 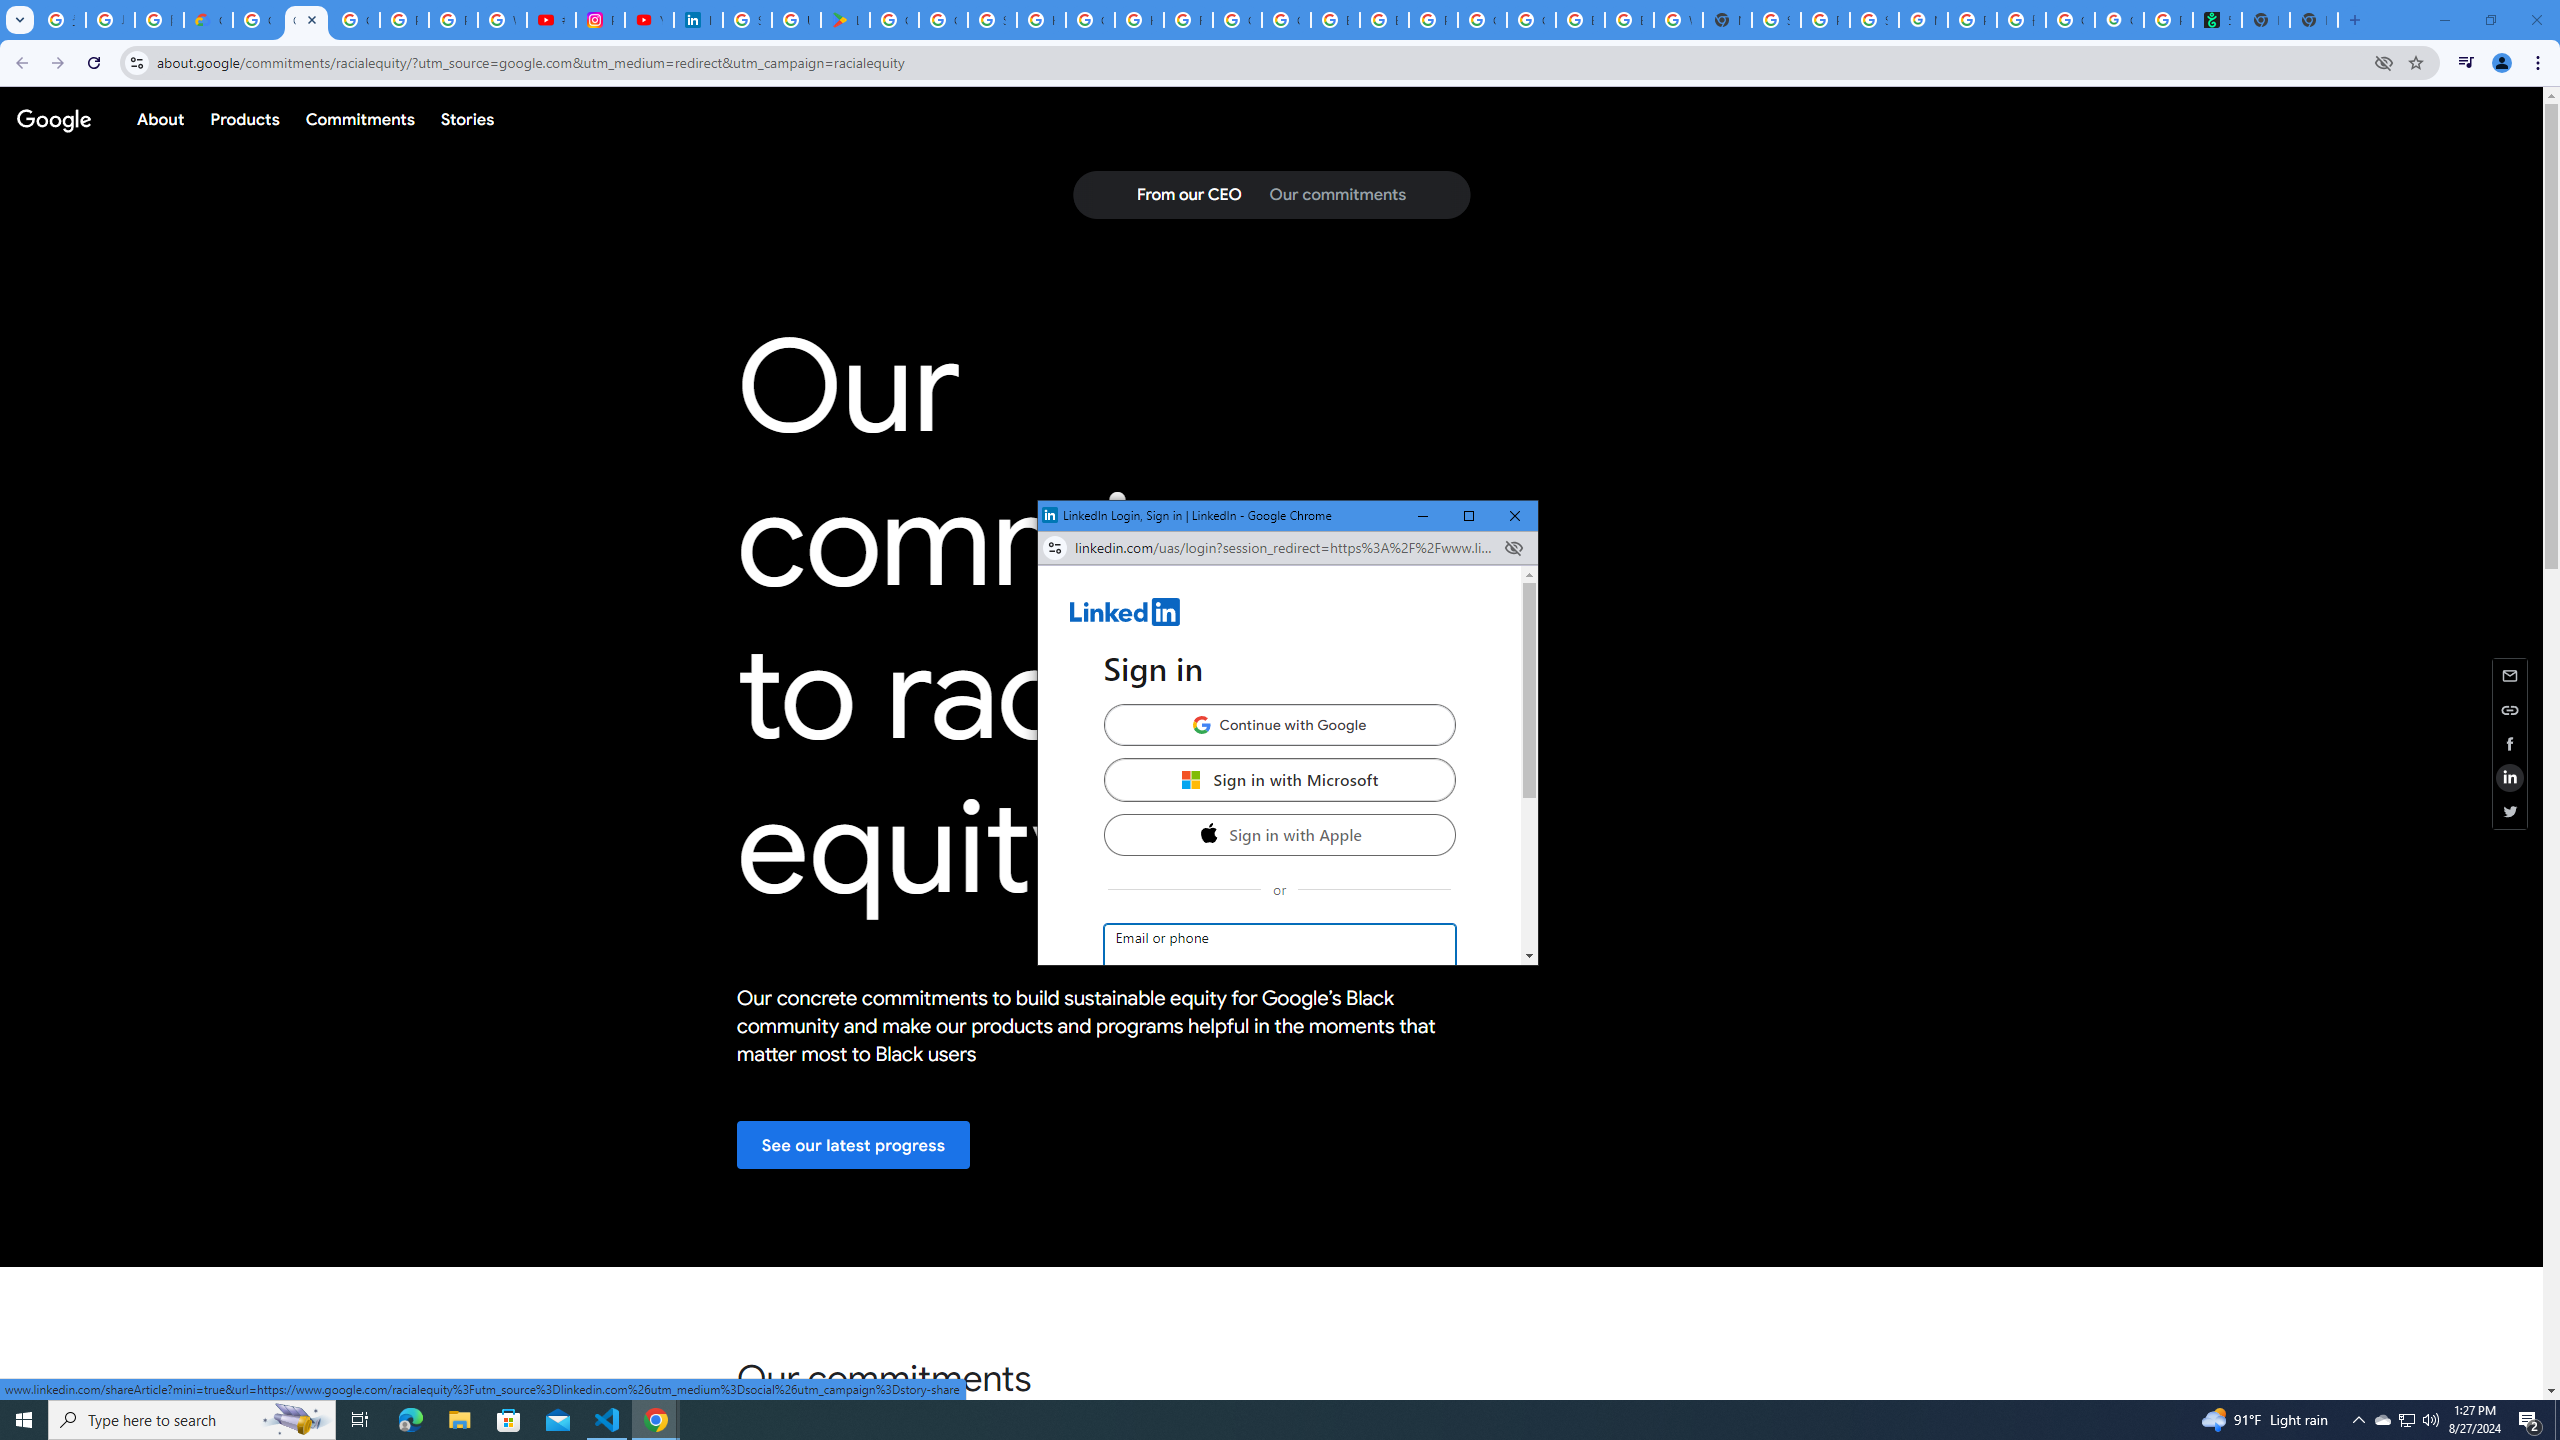 I want to click on Maximize, so click(x=459, y=1420).